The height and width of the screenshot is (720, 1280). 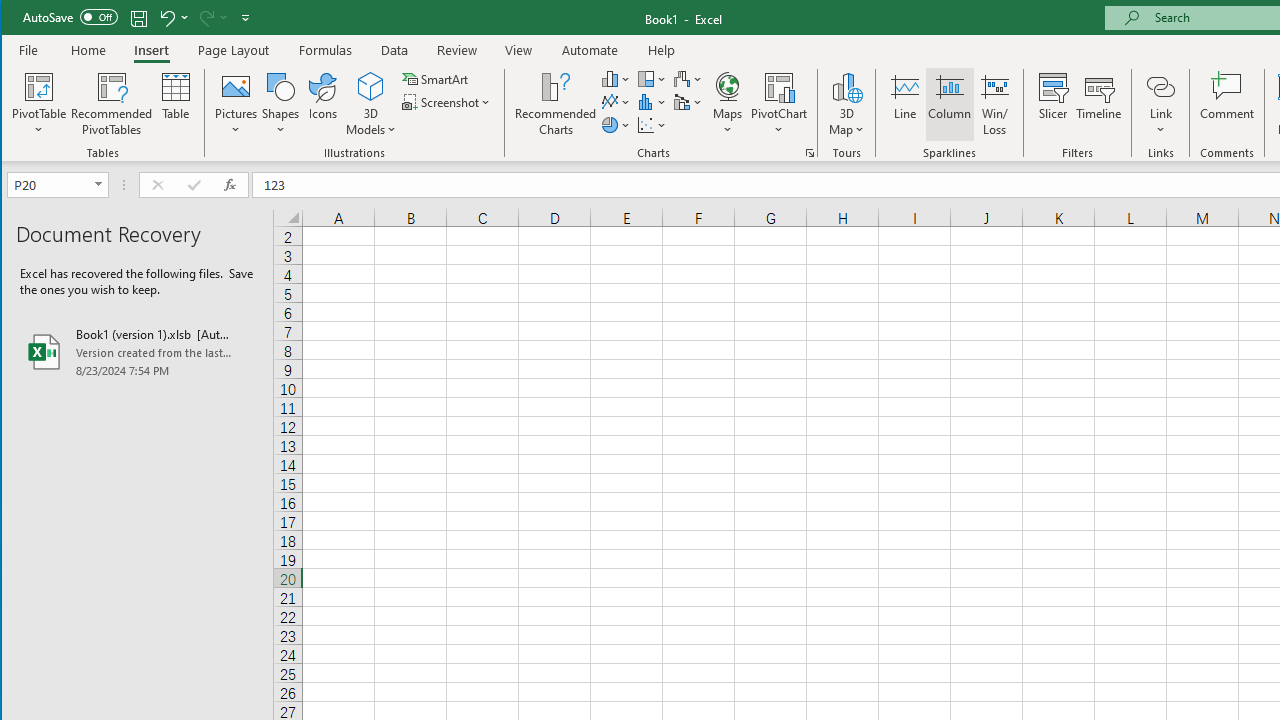 I want to click on Line, so click(x=904, y=104).